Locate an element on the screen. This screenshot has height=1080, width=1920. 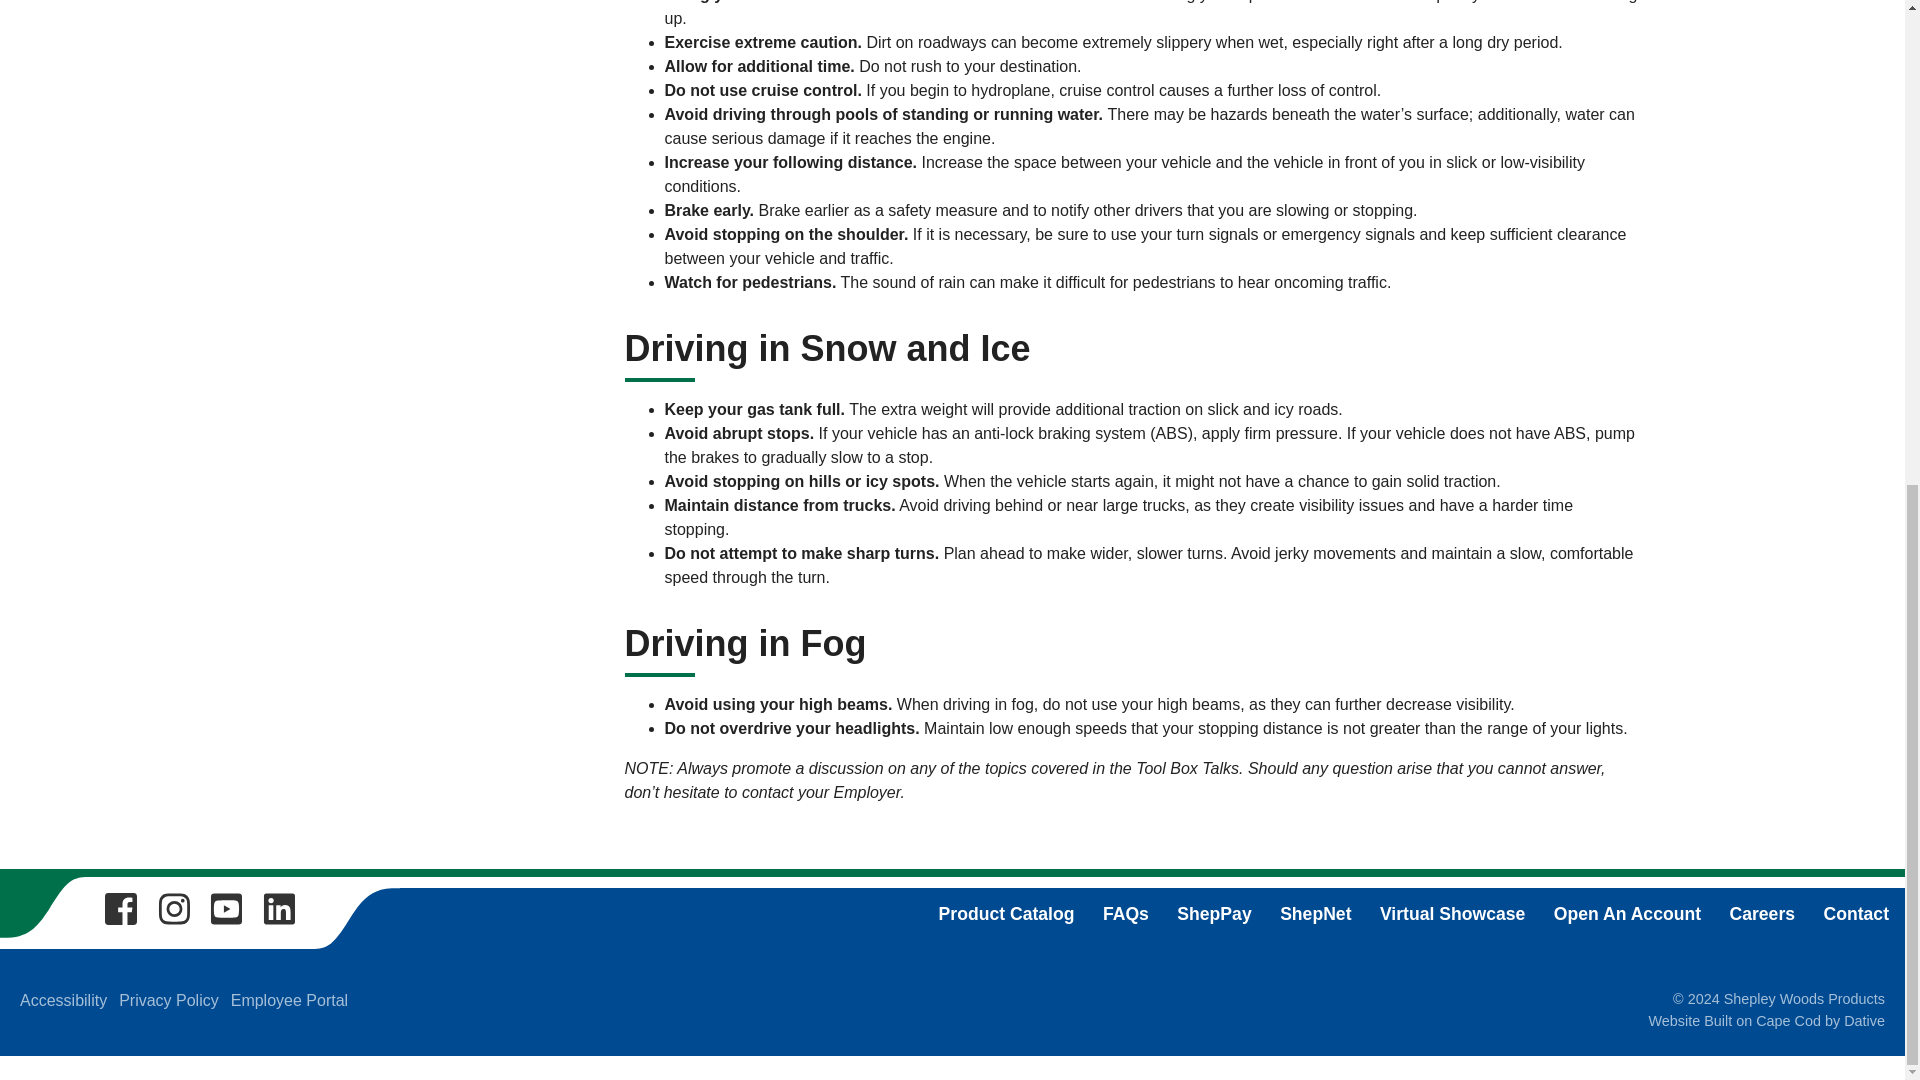
Shepley Instagram Social Media Link is located at coordinates (174, 906).